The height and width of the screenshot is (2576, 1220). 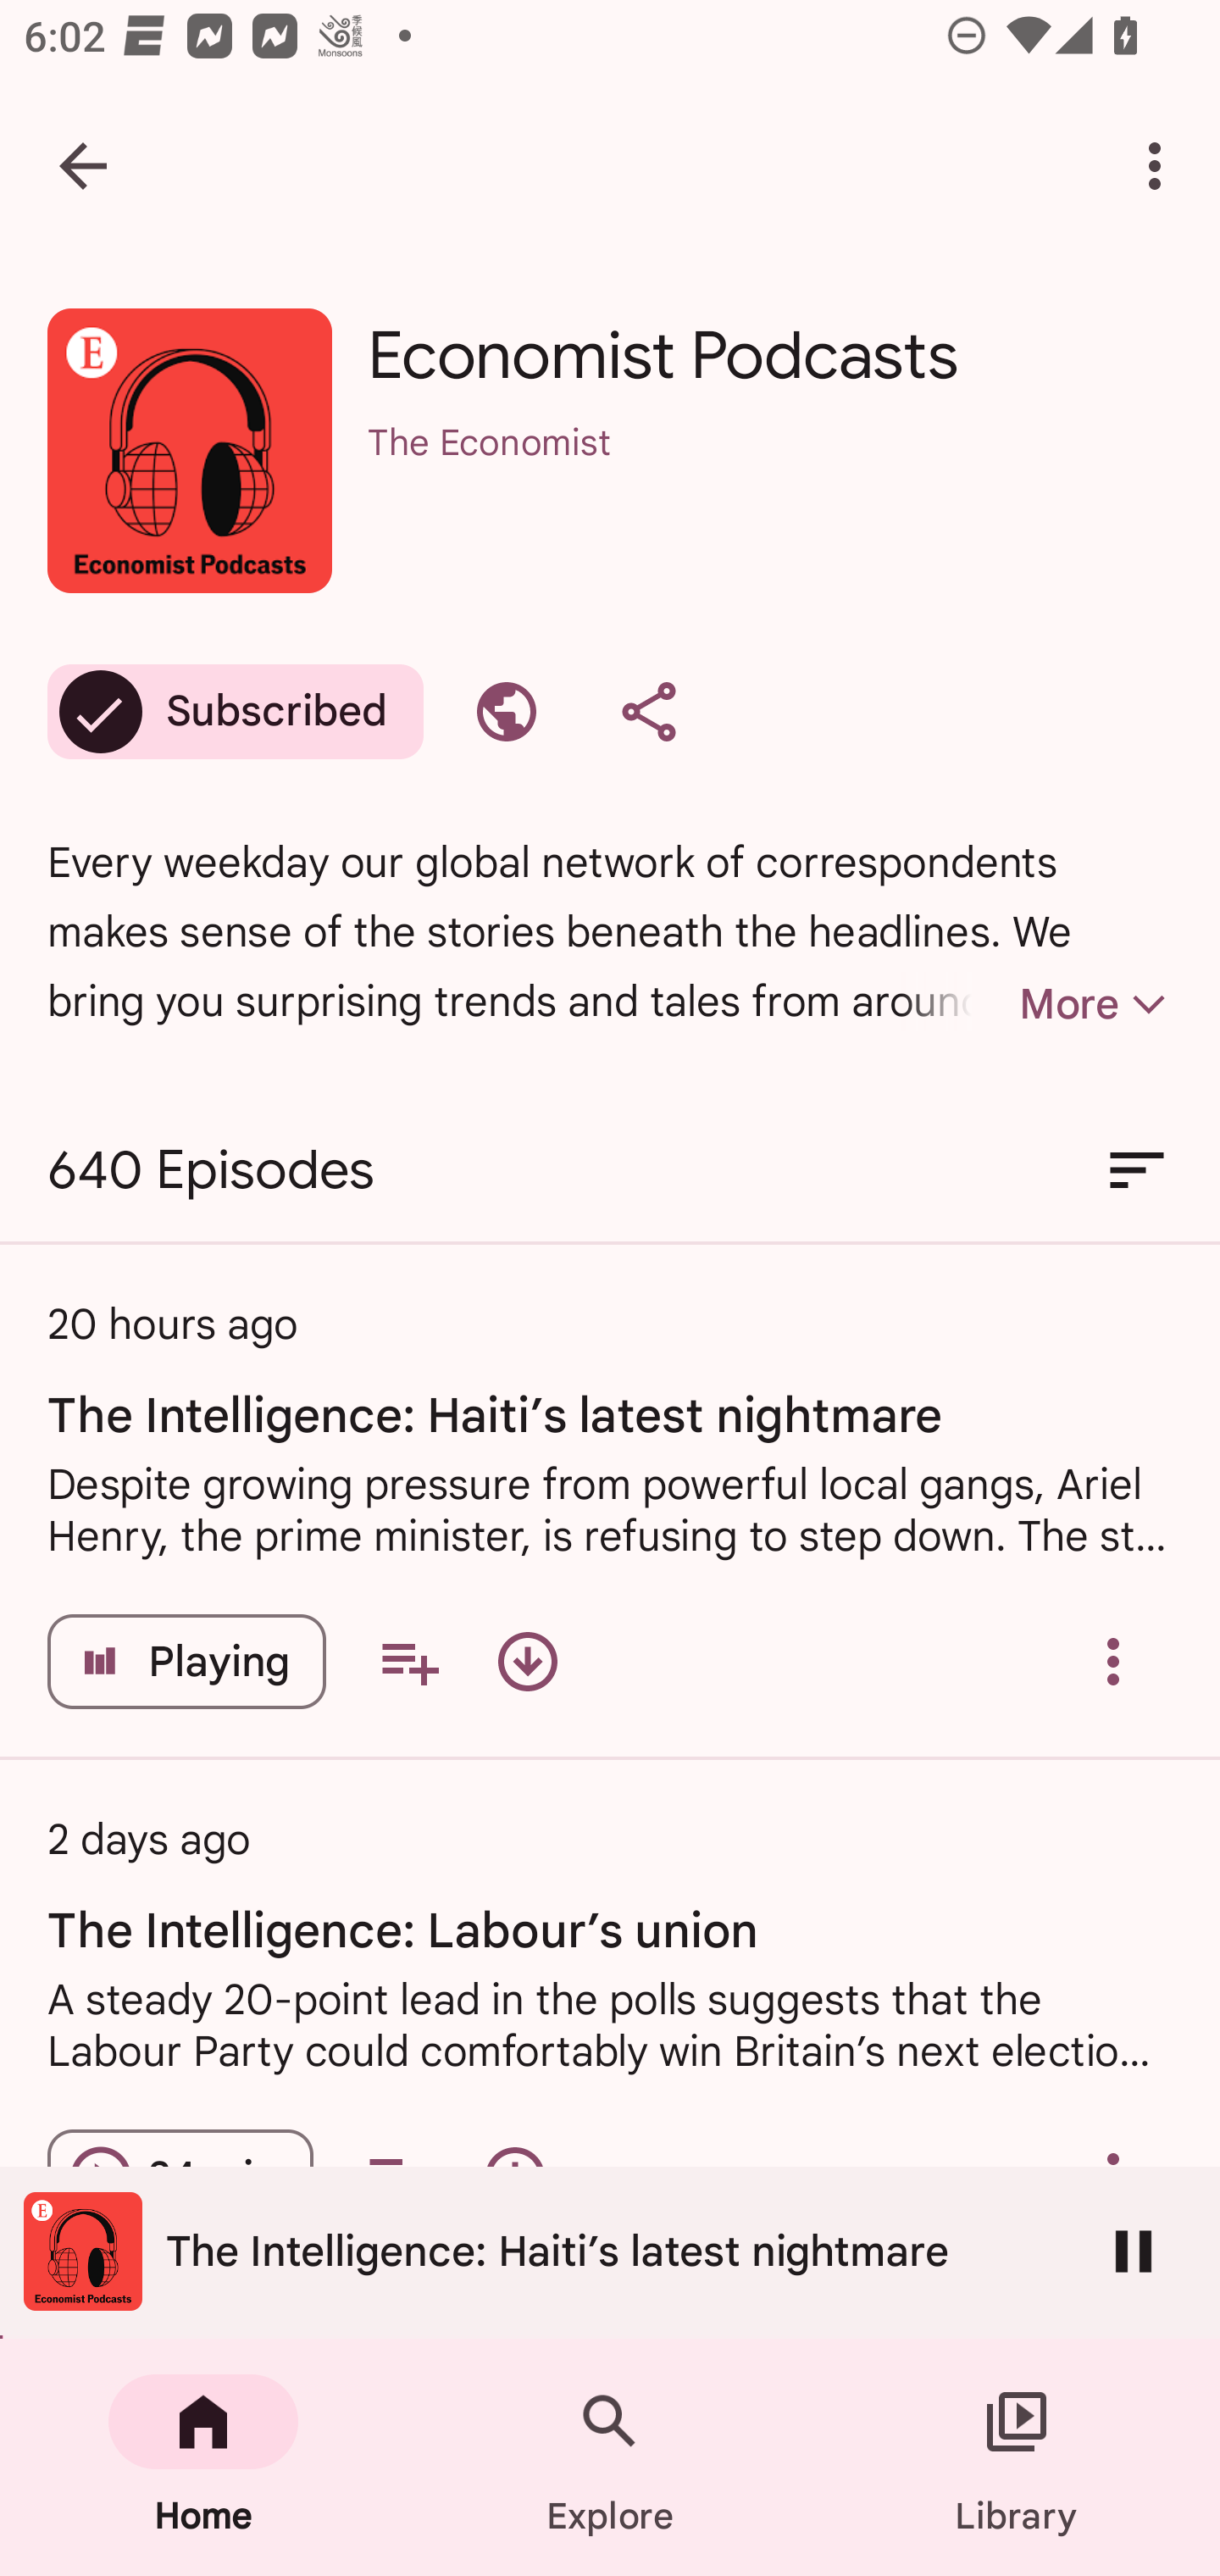 I want to click on More, so click(x=1035, y=1003).